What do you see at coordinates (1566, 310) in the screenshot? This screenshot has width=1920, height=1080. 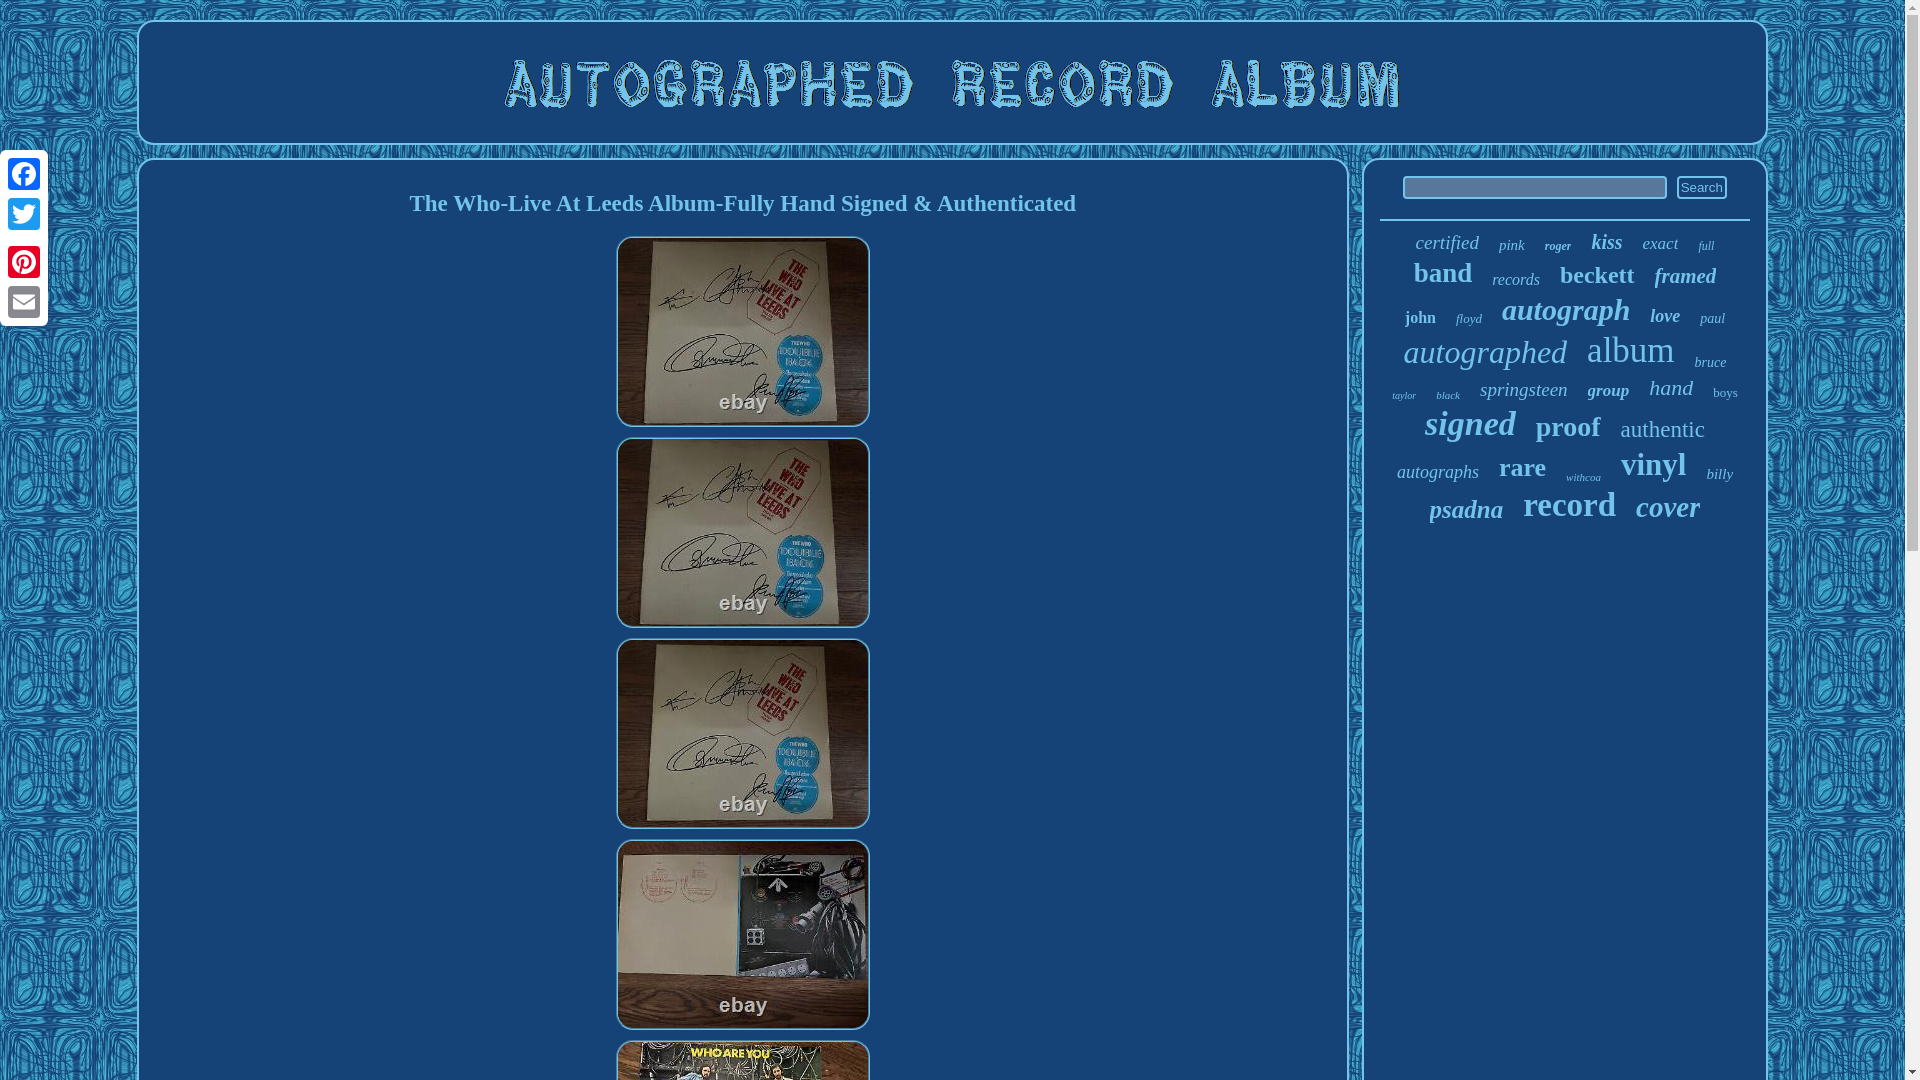 I see `autograph` at bounding box center [1566, 310].